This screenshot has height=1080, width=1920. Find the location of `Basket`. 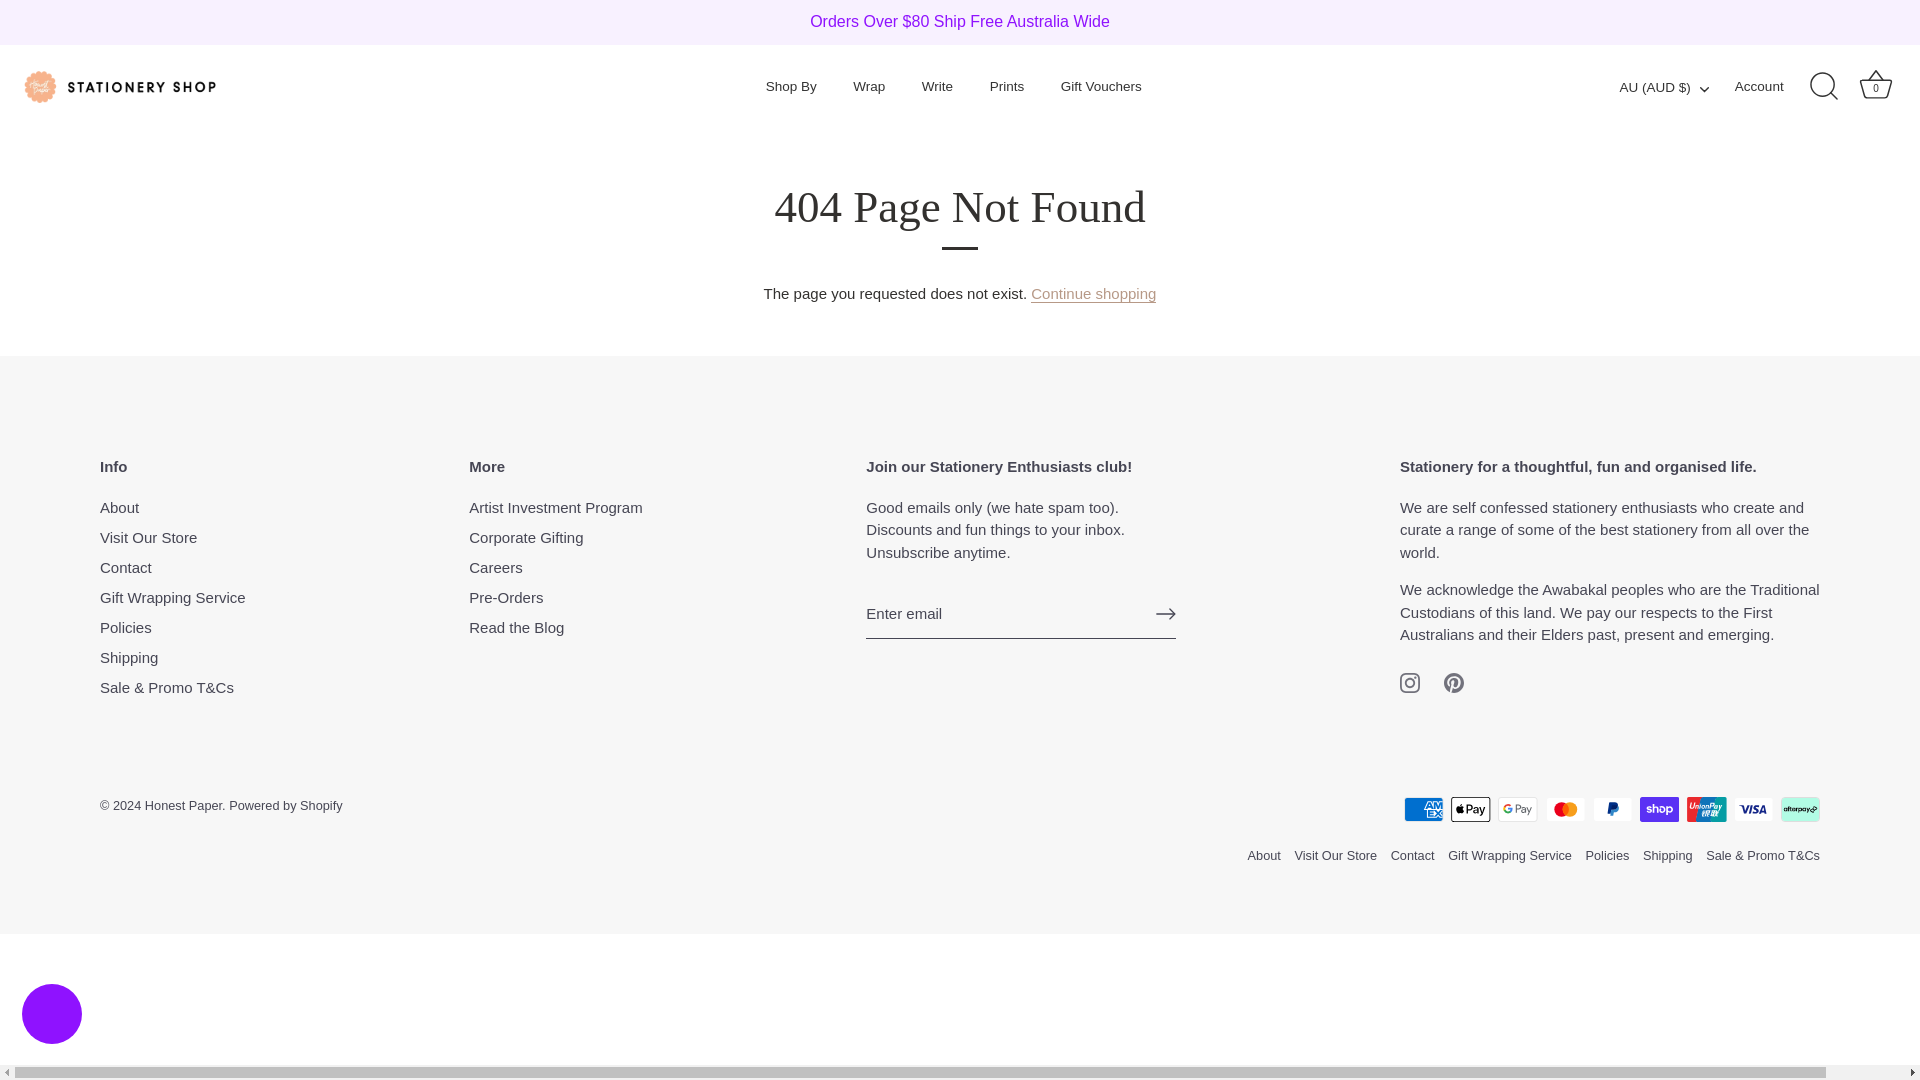

Basket is located at coordinates (1876, 84).